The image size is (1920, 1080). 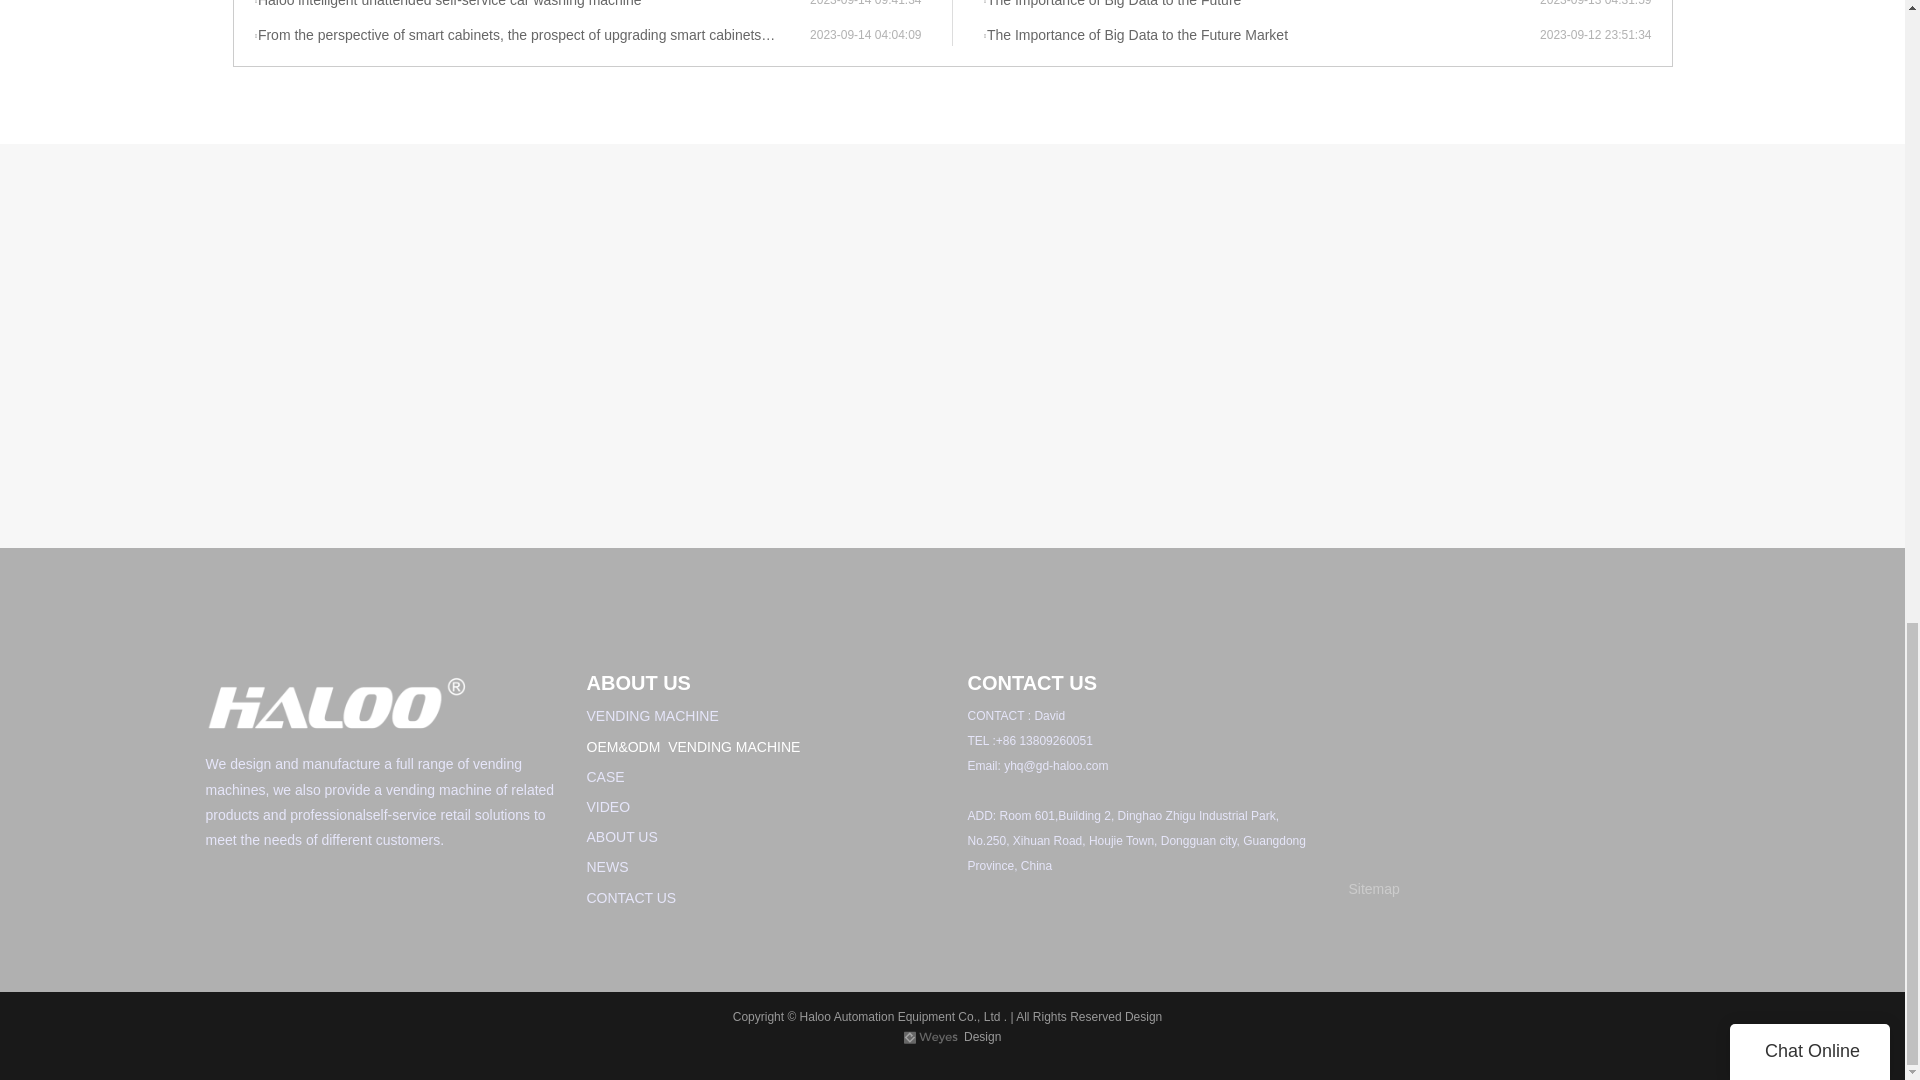 I want to click on The Importance of Big Data to the Future Market, so click(x=1260, y=36).